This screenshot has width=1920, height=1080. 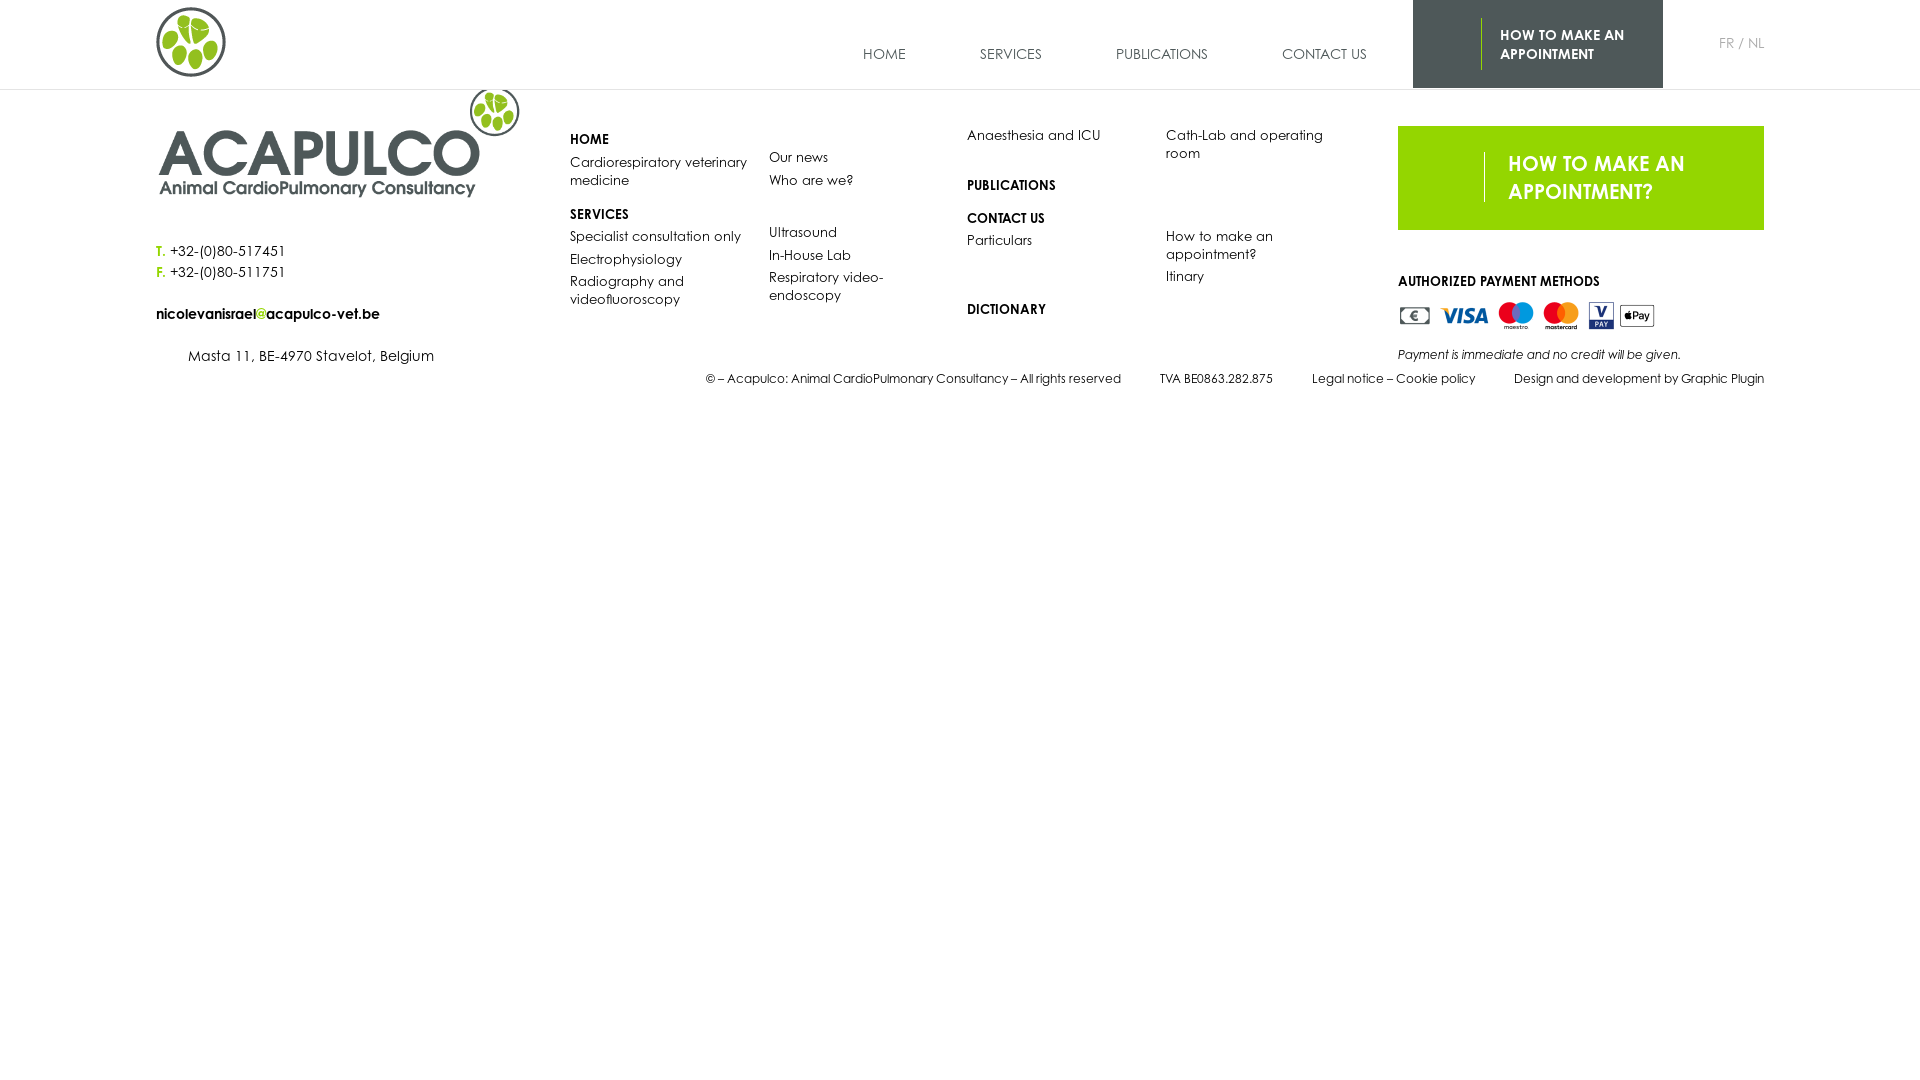 I want to click on Our news, so click(x=798, y=157).